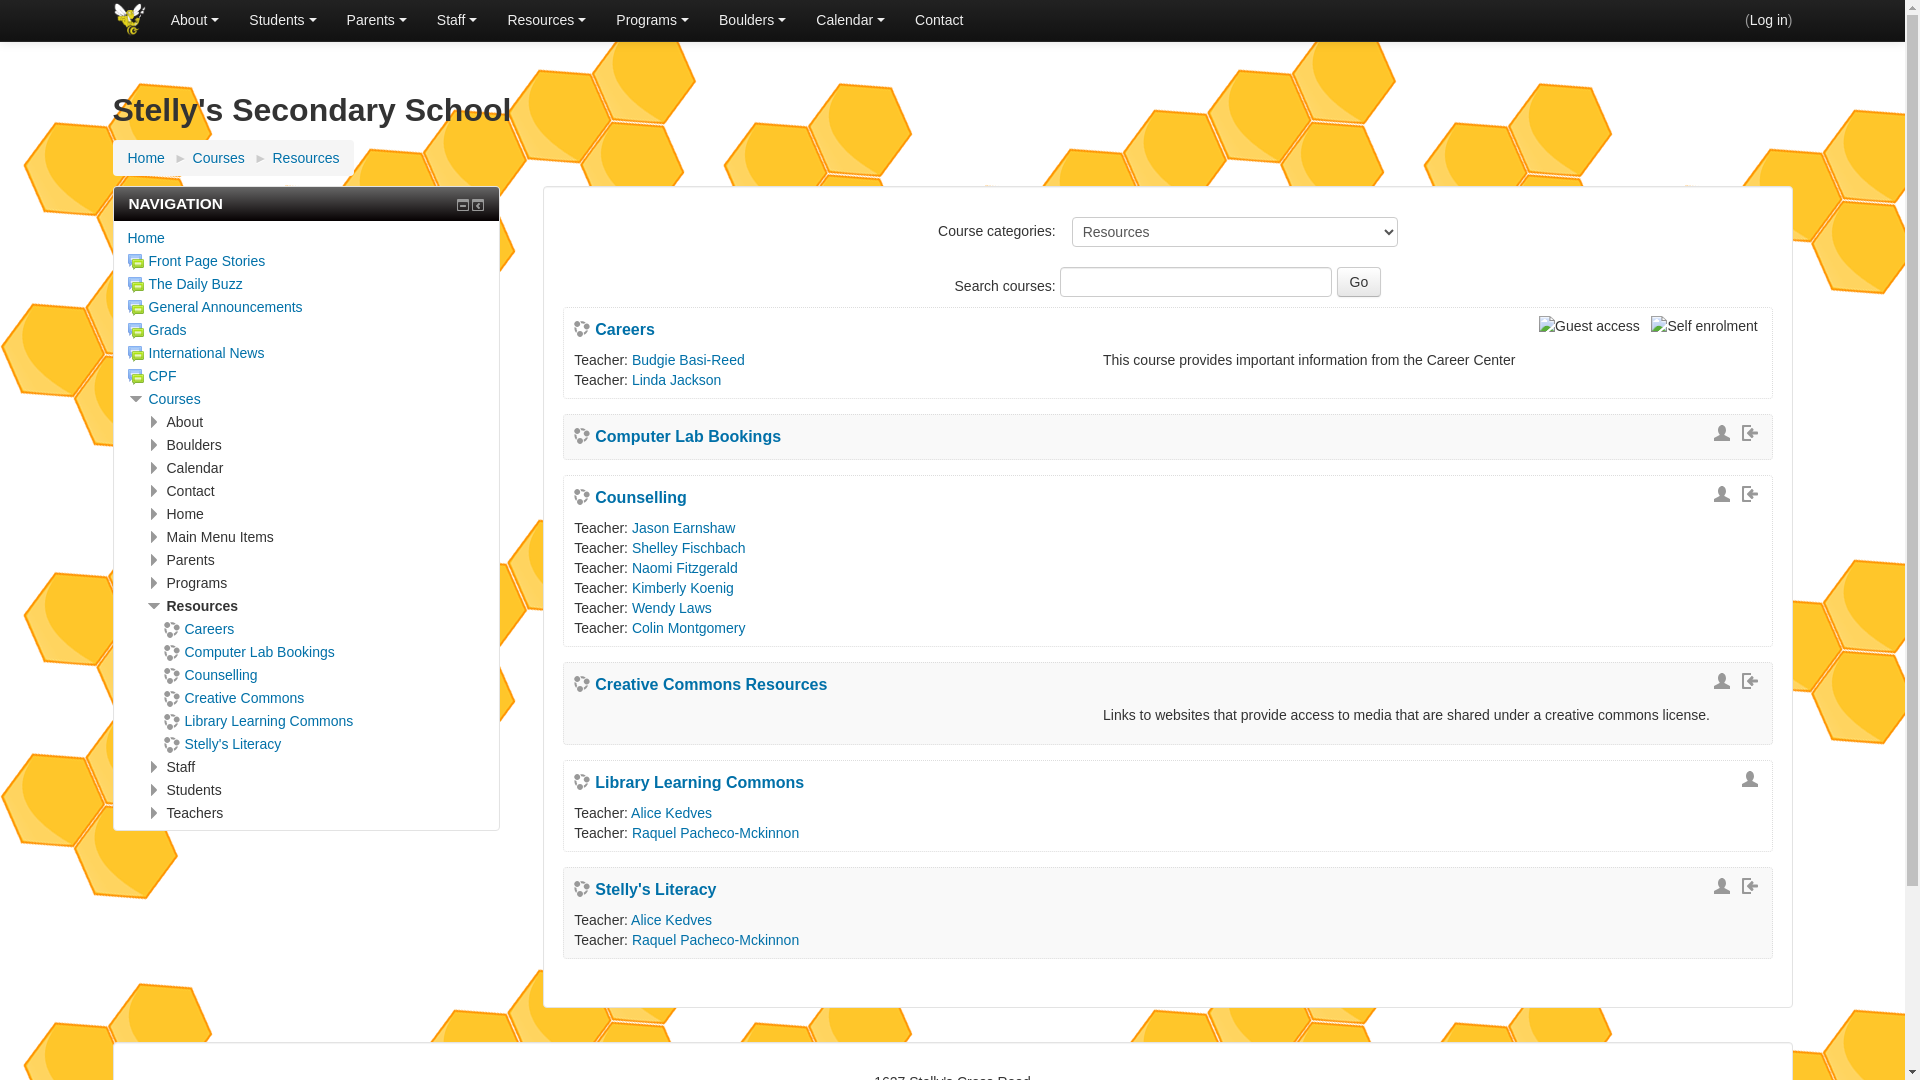 The height and width of the screenshot is (1080, 1920). Describe the element at coordinates (211, 675) in the screenshot. I see `Counselling` at that location.